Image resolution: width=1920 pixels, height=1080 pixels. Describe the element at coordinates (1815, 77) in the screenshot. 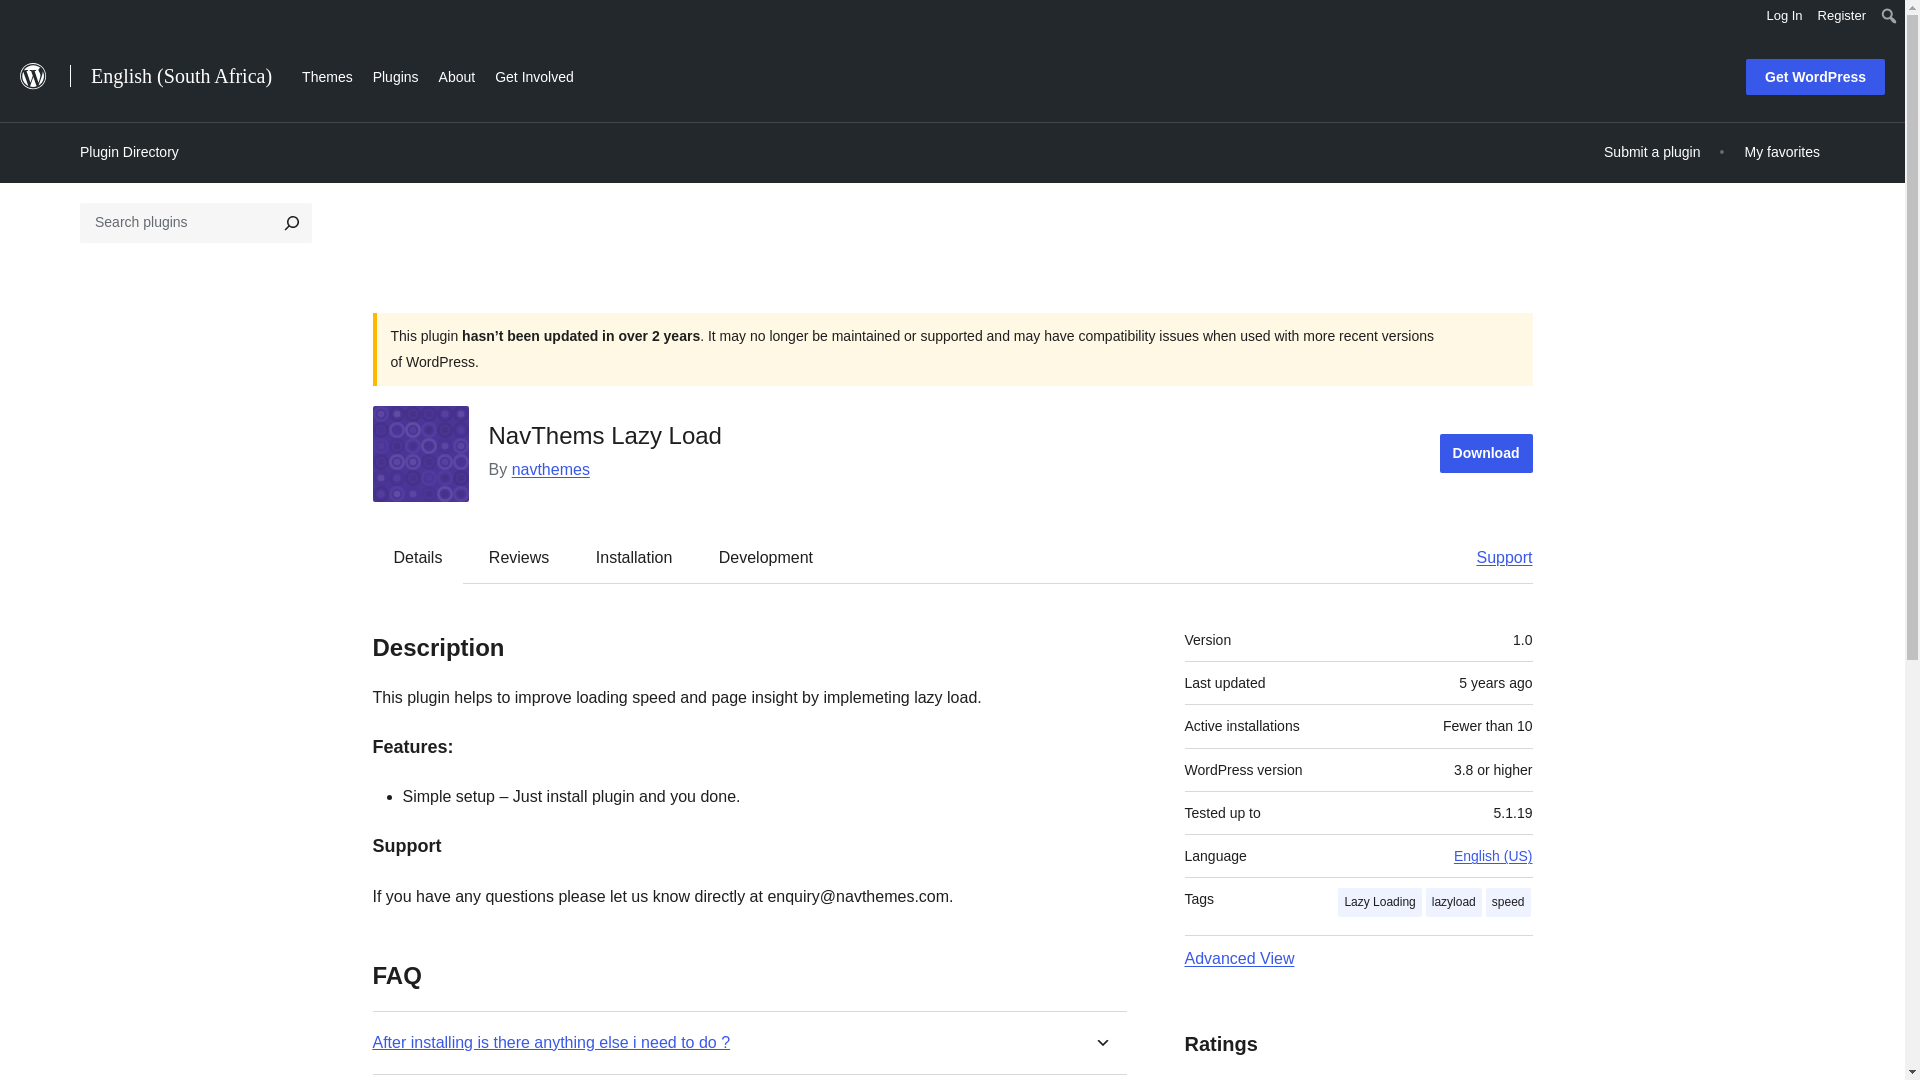

I see `Get WordPress` at that location.